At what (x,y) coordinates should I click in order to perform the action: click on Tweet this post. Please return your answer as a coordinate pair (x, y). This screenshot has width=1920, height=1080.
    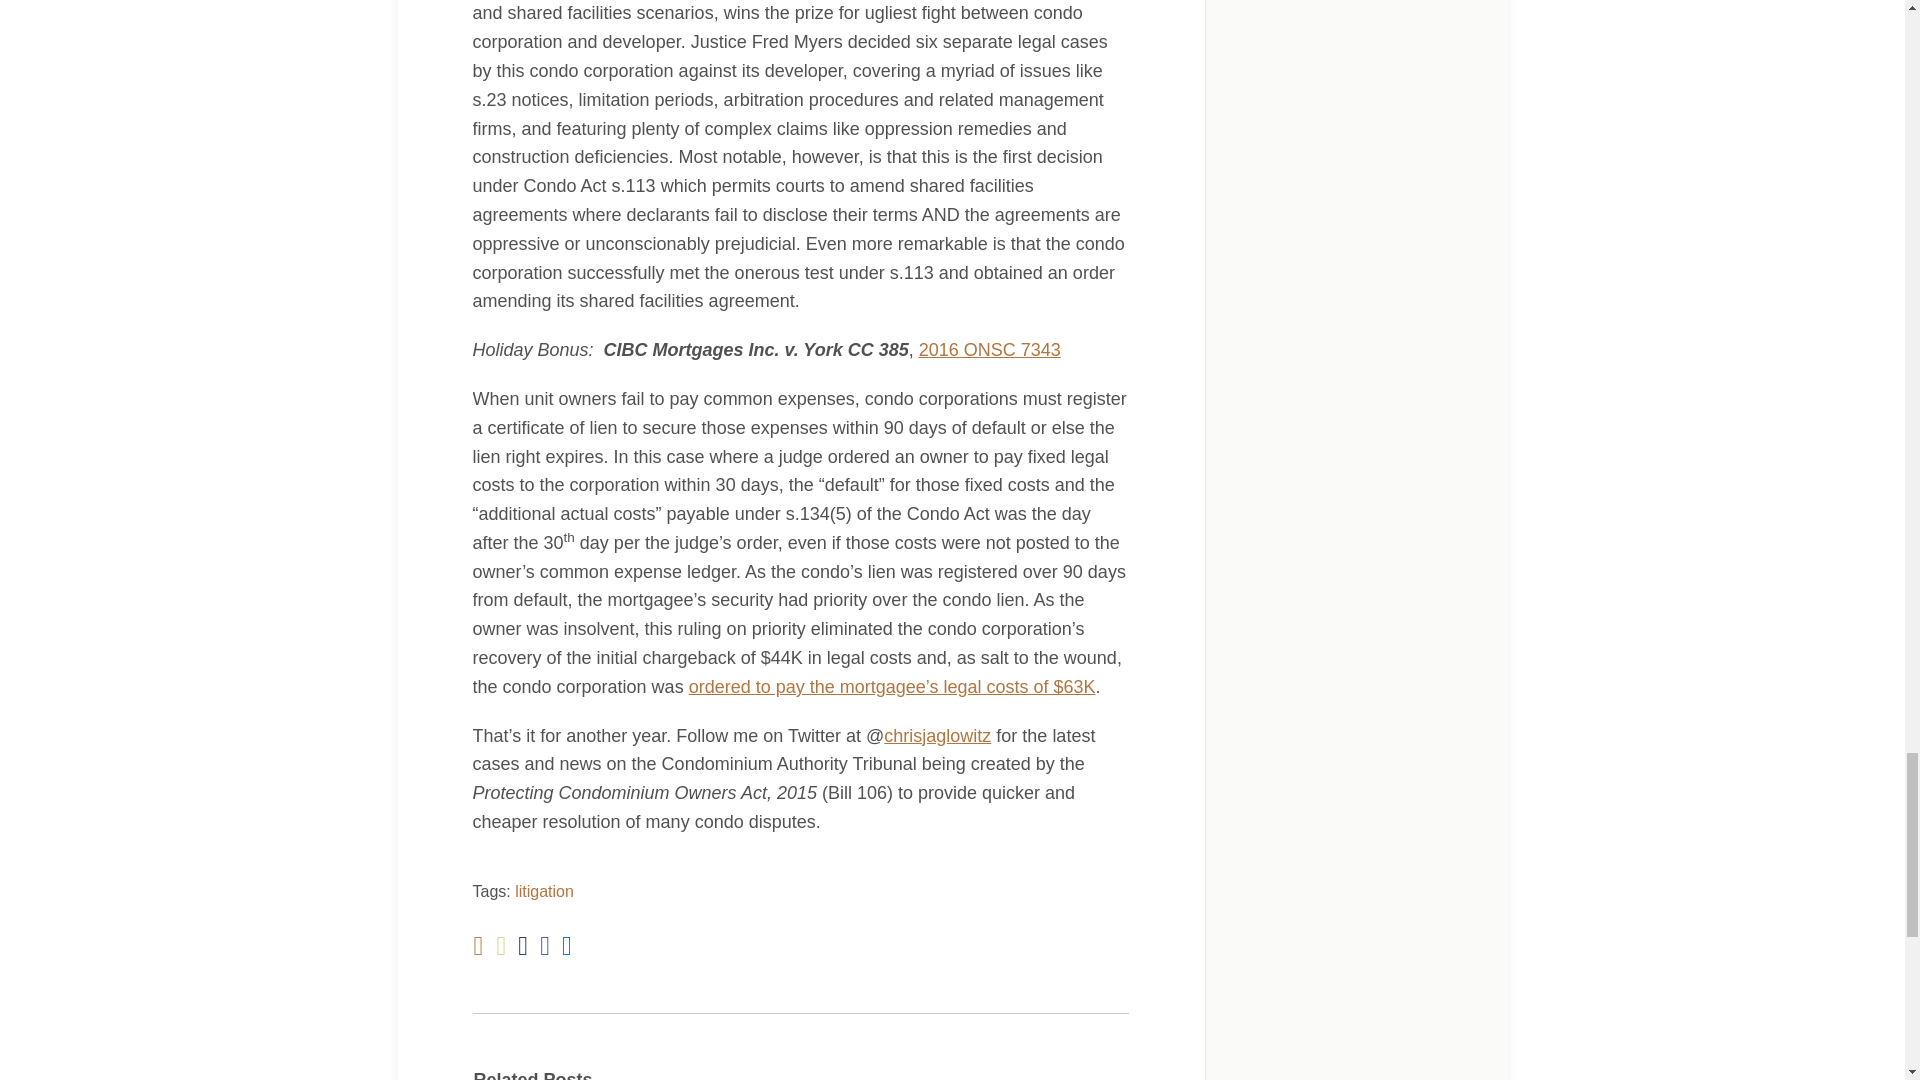
    Looking at the image, I should click on (523, 946).